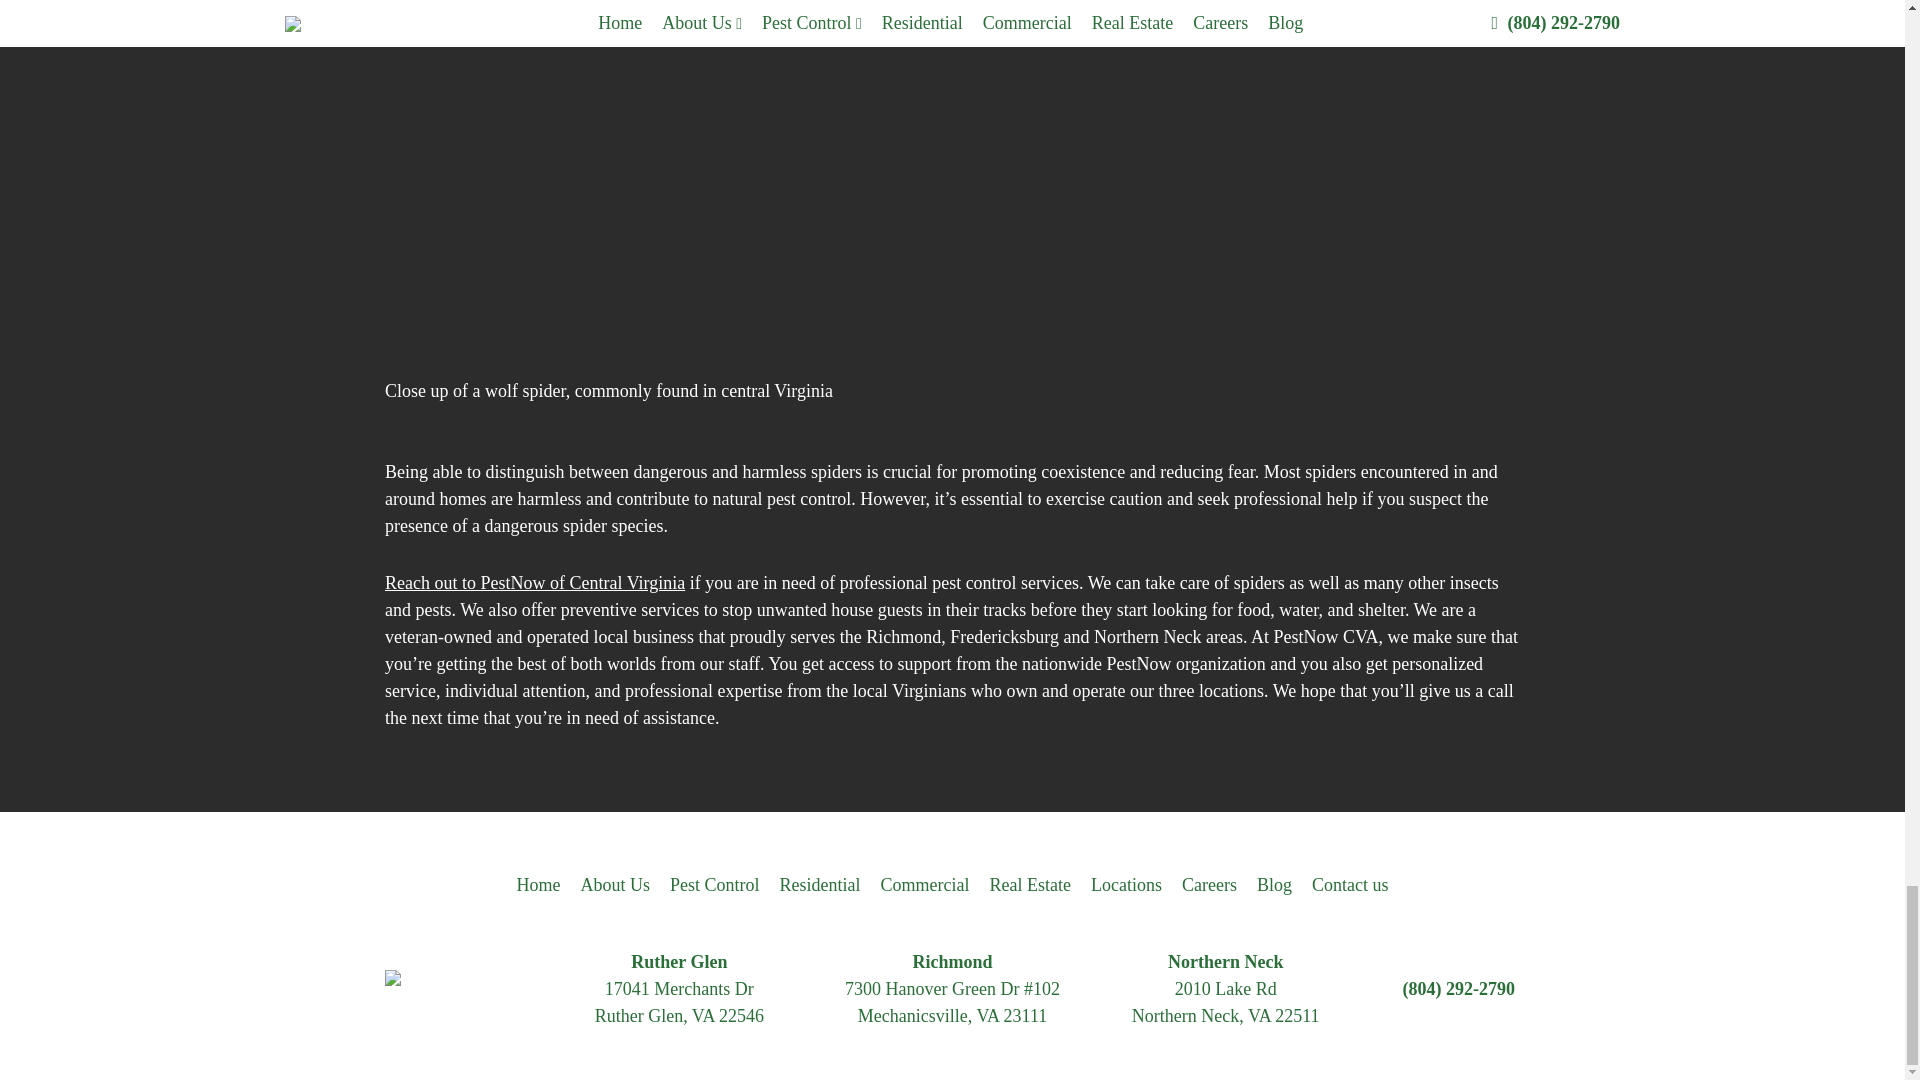 The width and height of the screenshot is (1920, 1080). Describe the element at coordinates (925, 884) in the screenshot. I see `Commercial` at that location.